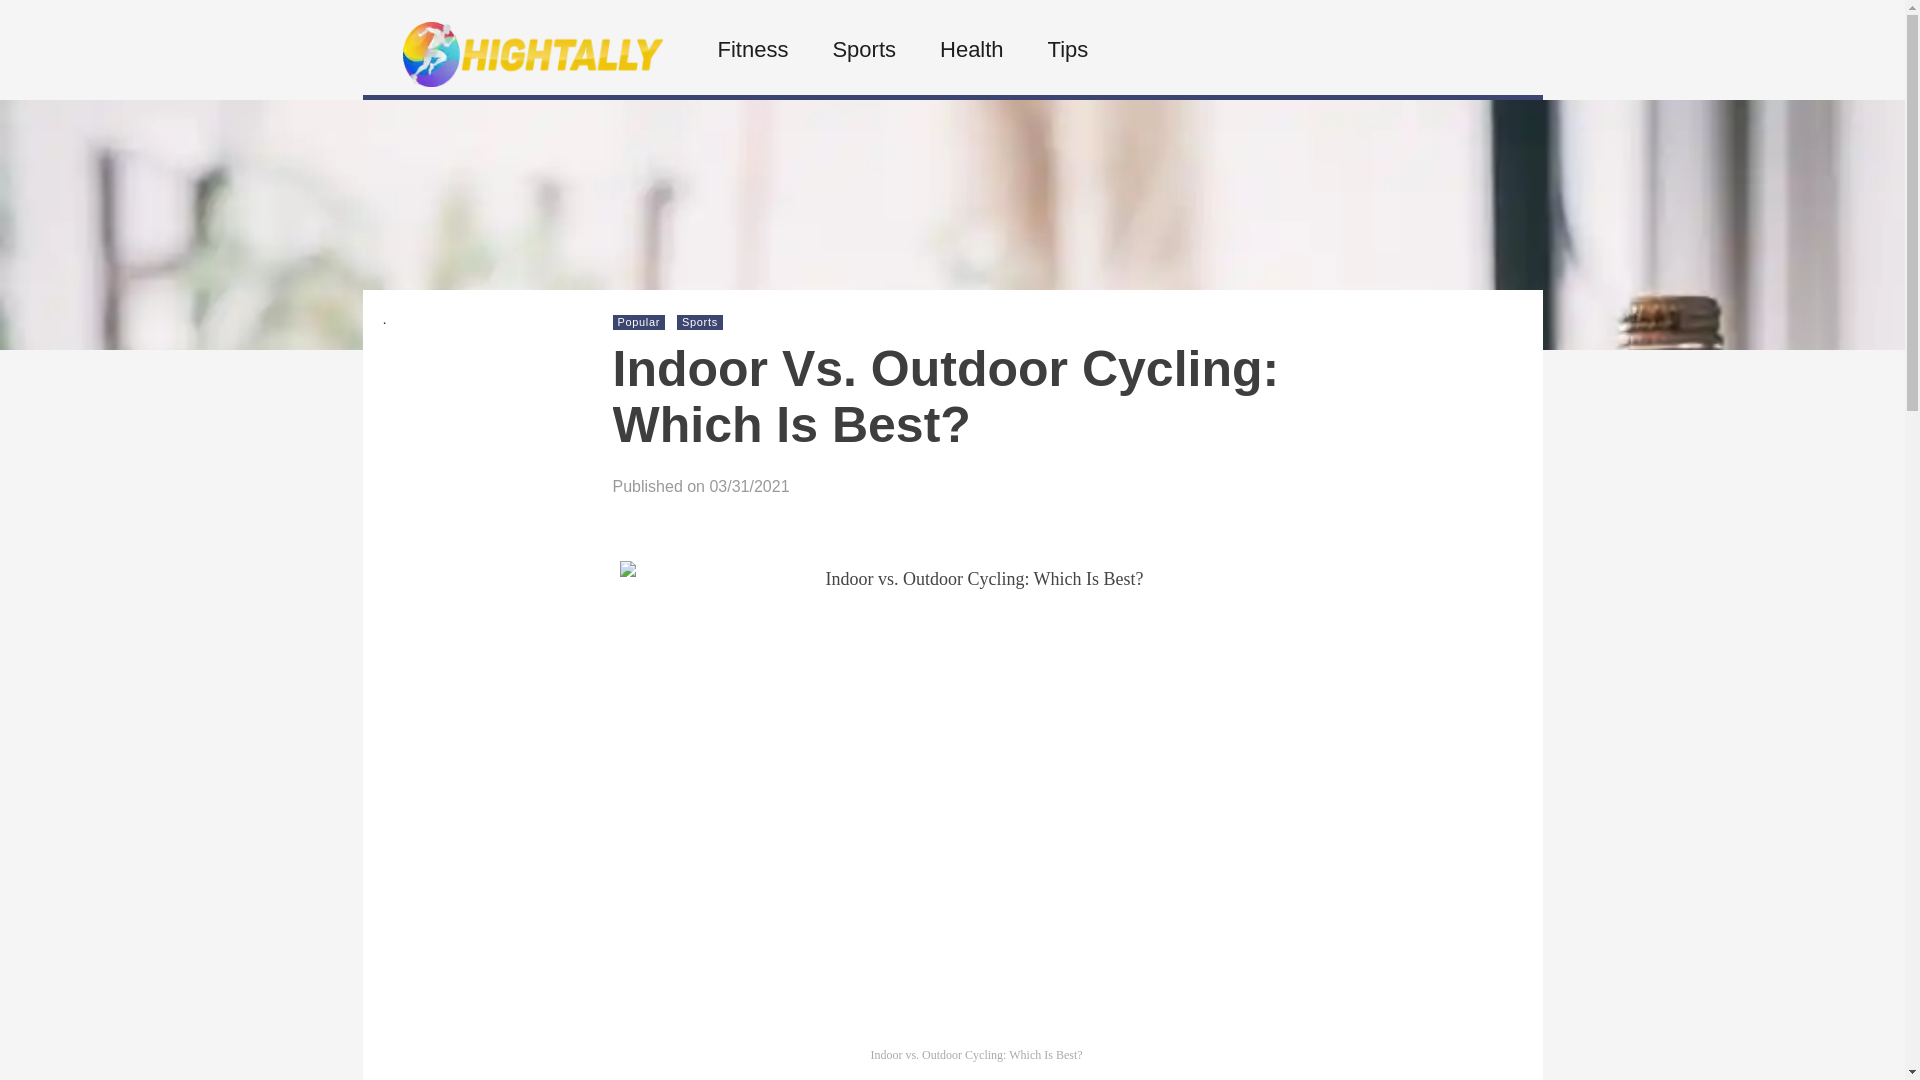  Describe the element at coordinates (639, 322) in the screenshot. I see `Popular` at that location.